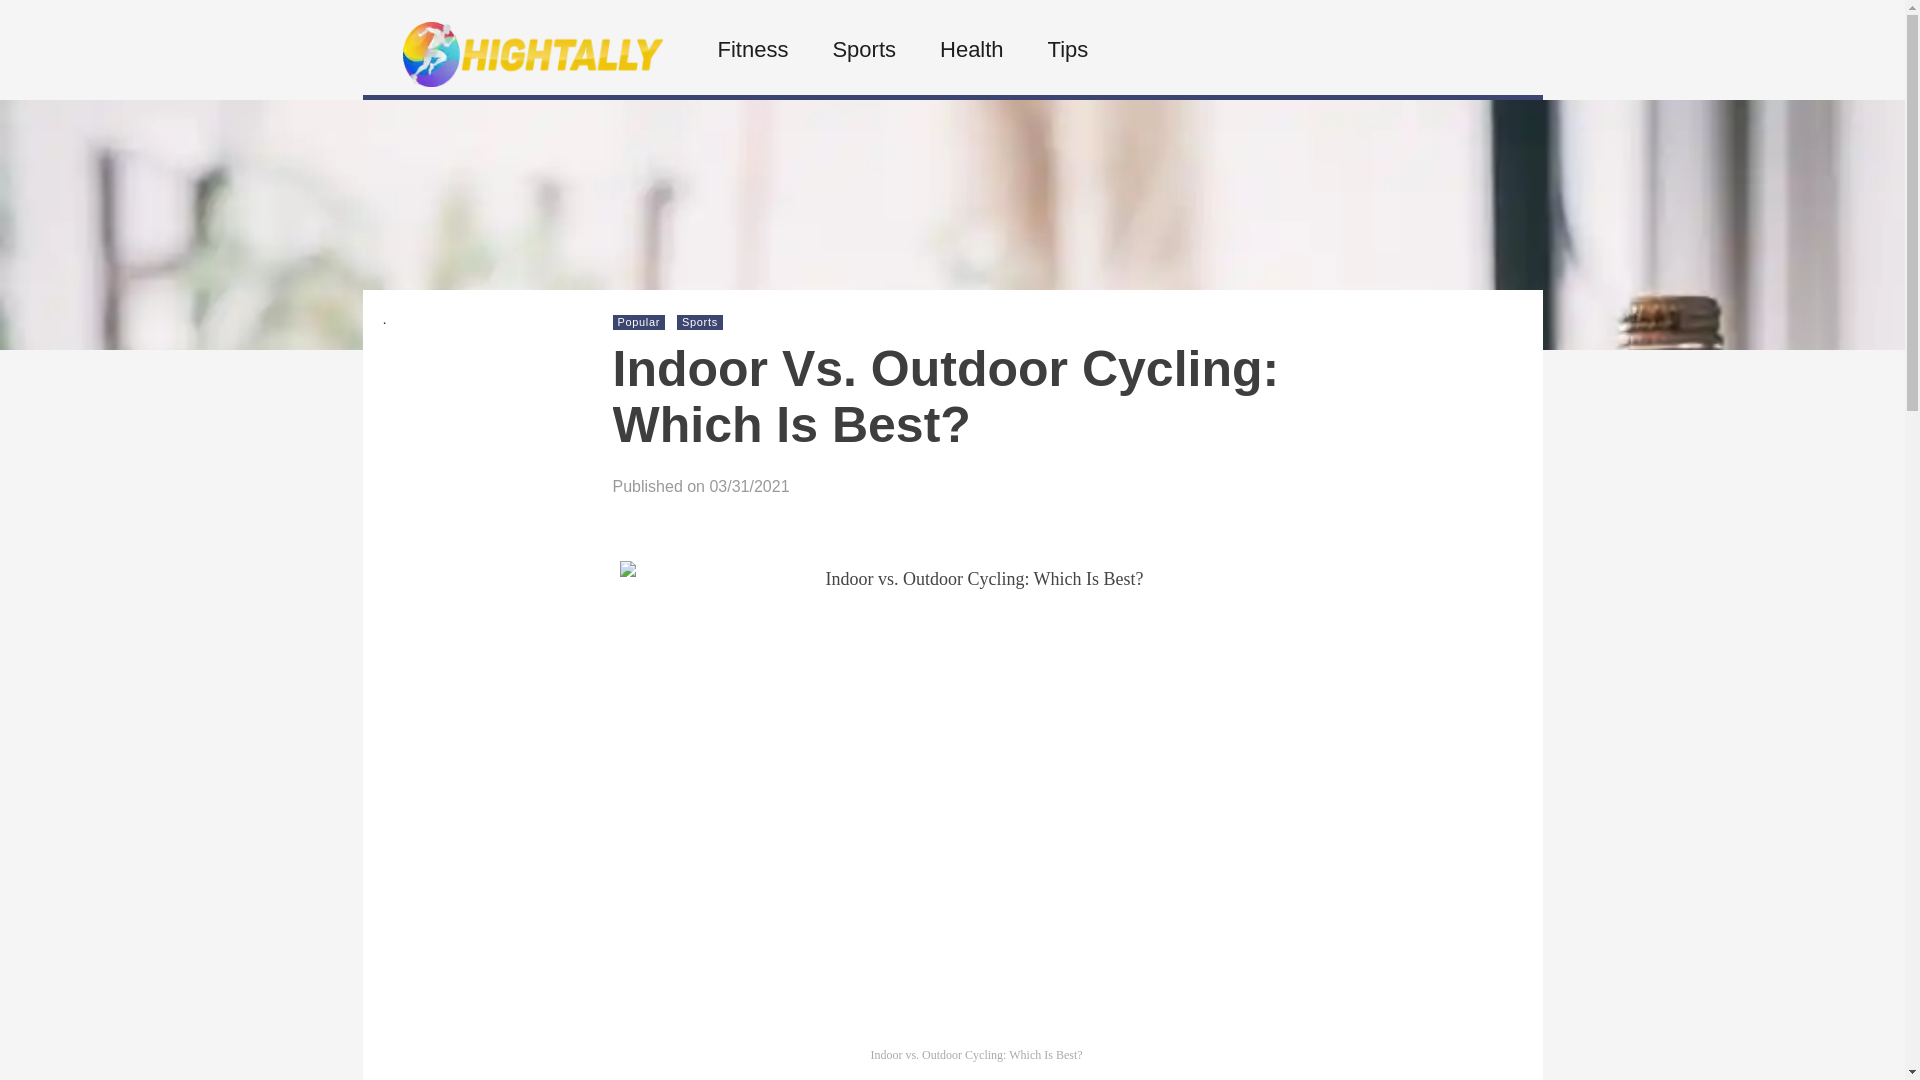  Describe the element at coordinates (639, 322) in the screenshot. I see `Popular` at that location.